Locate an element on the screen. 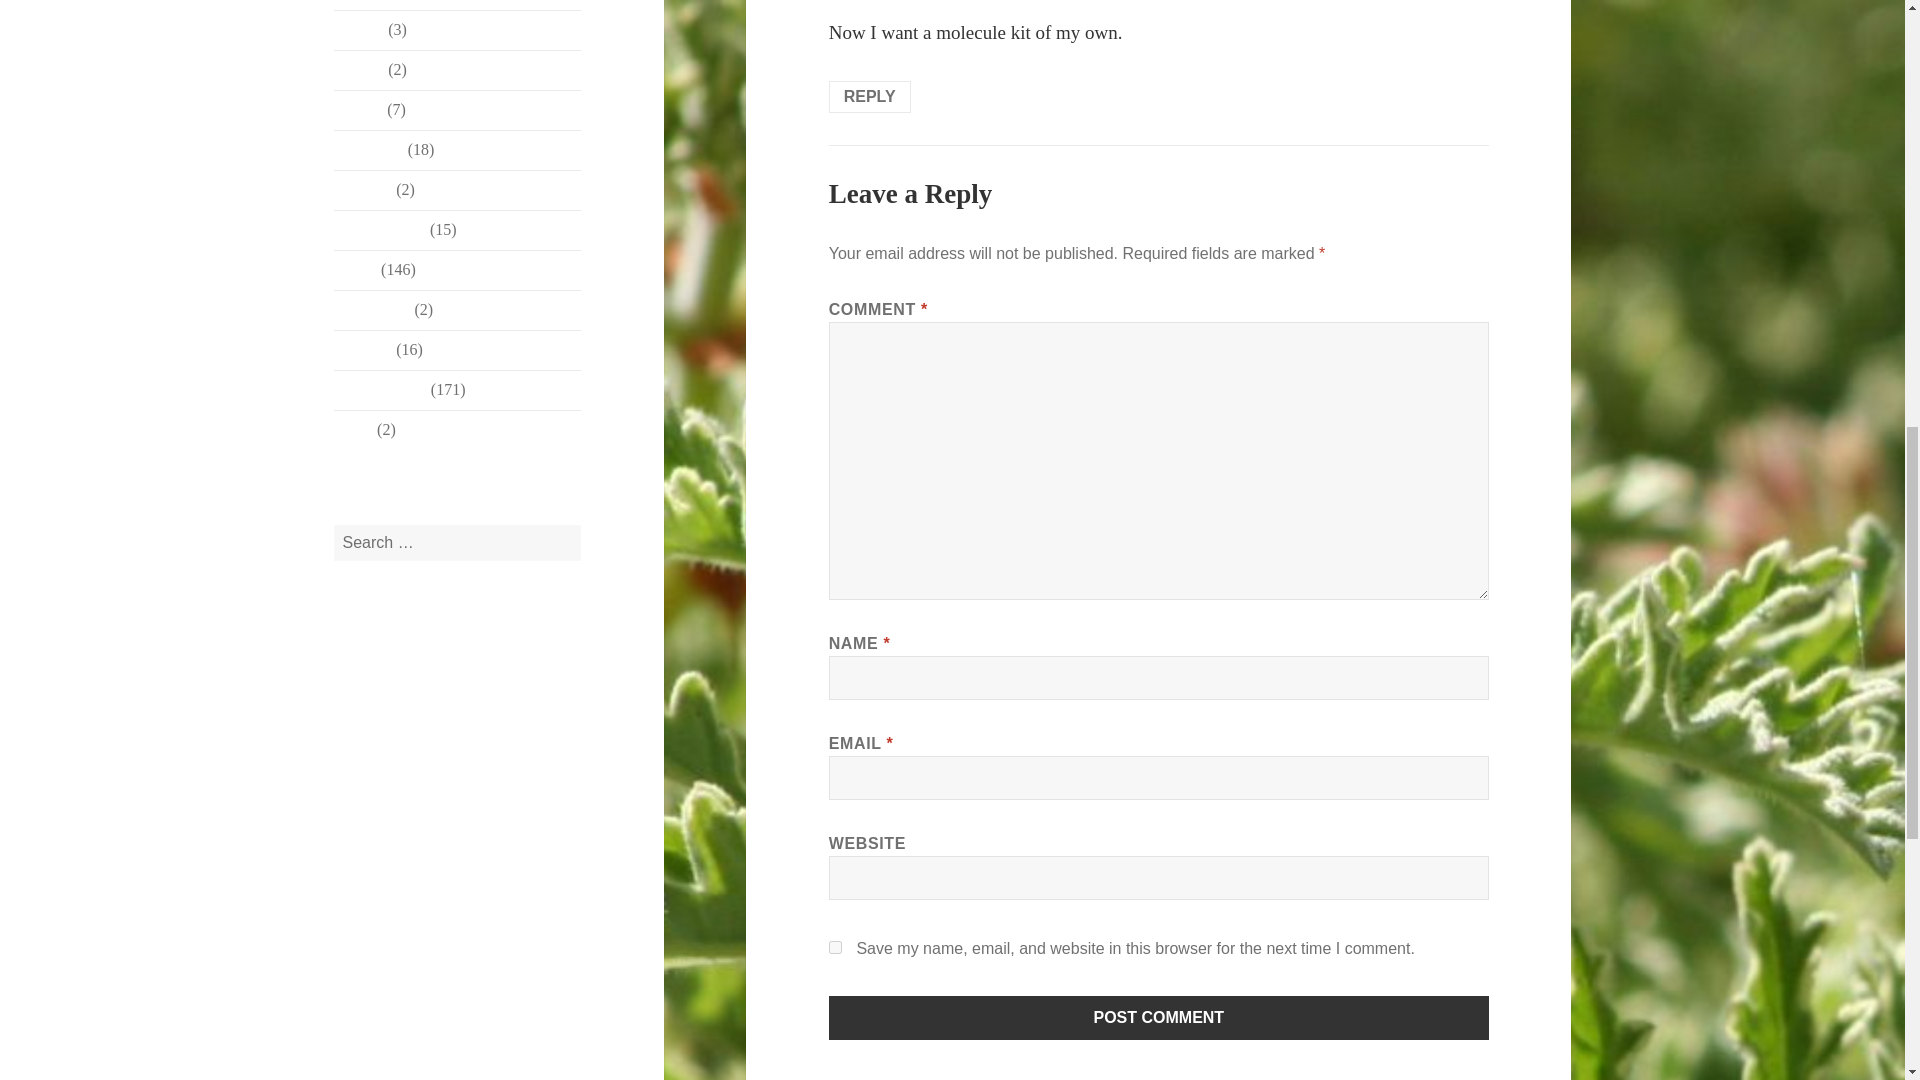  Internet is located at coordinates (359, 109).